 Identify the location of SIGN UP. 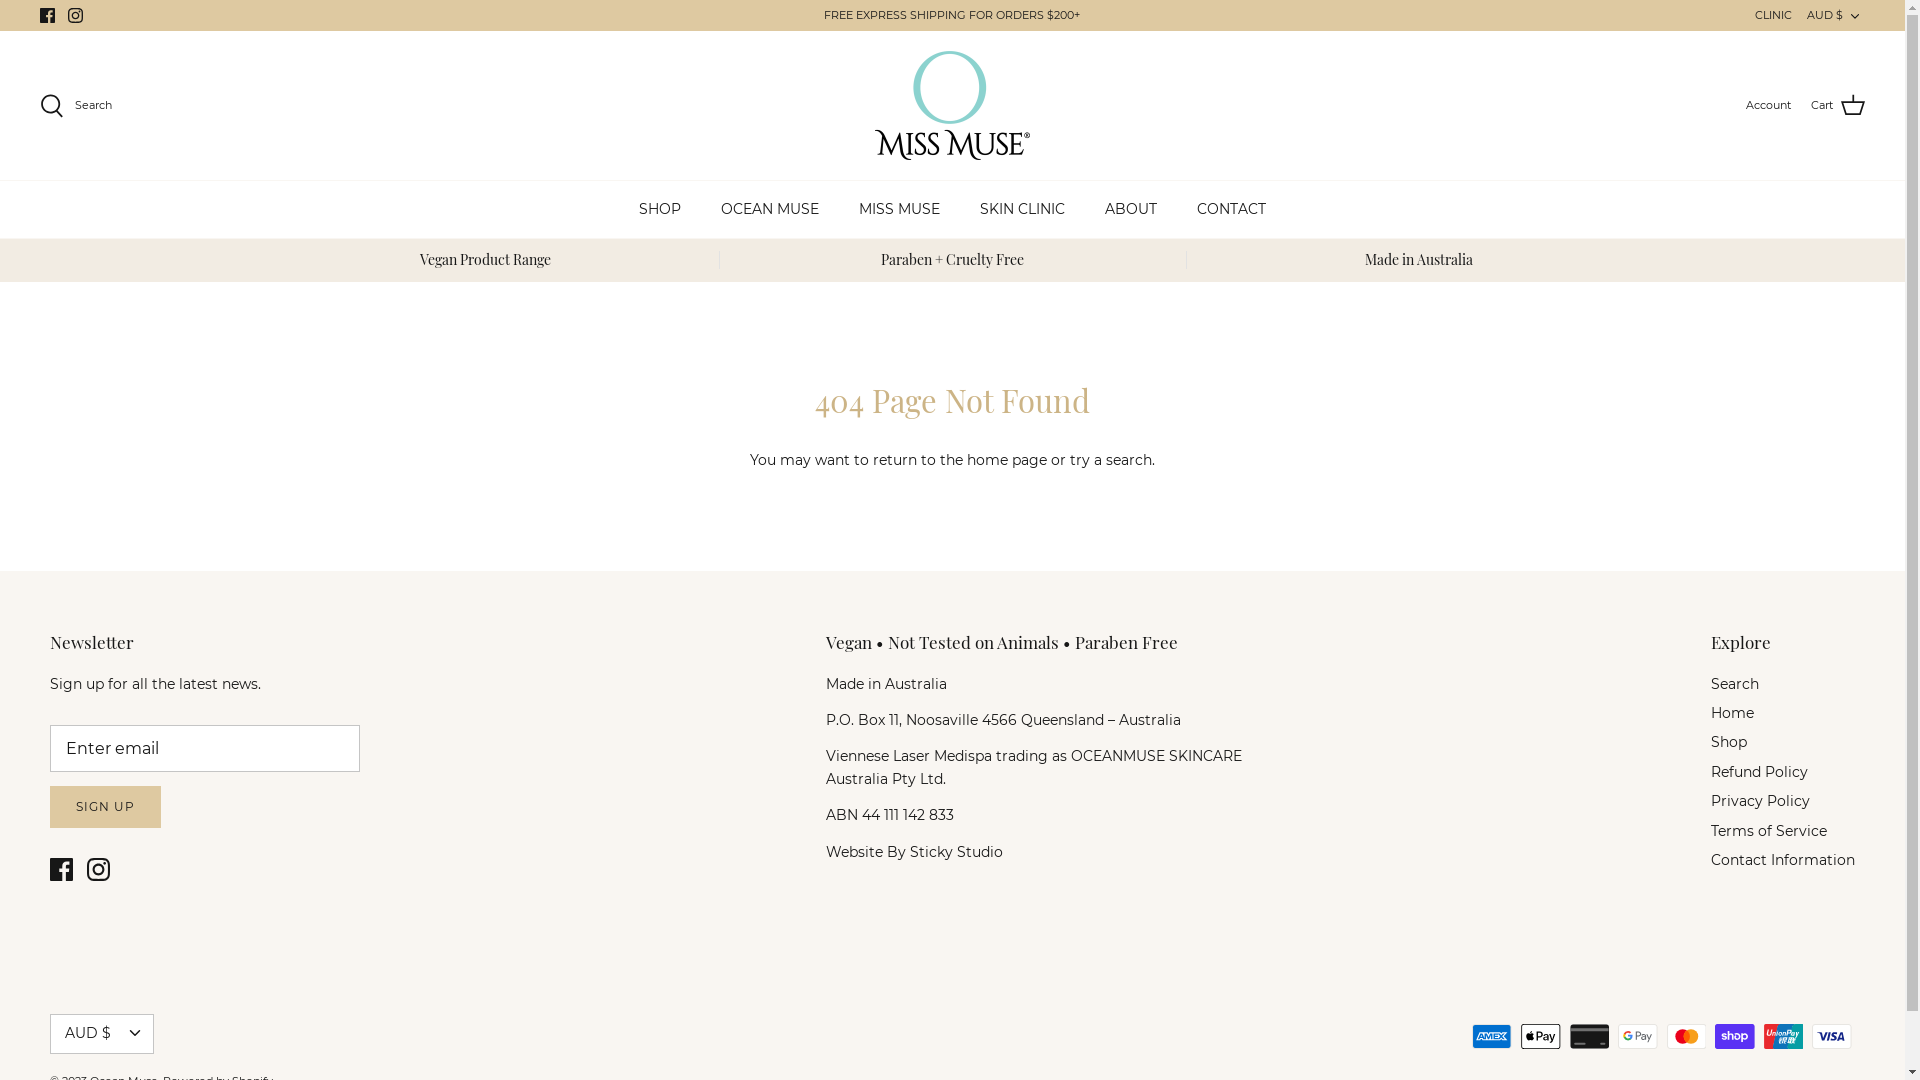
(106, 808).